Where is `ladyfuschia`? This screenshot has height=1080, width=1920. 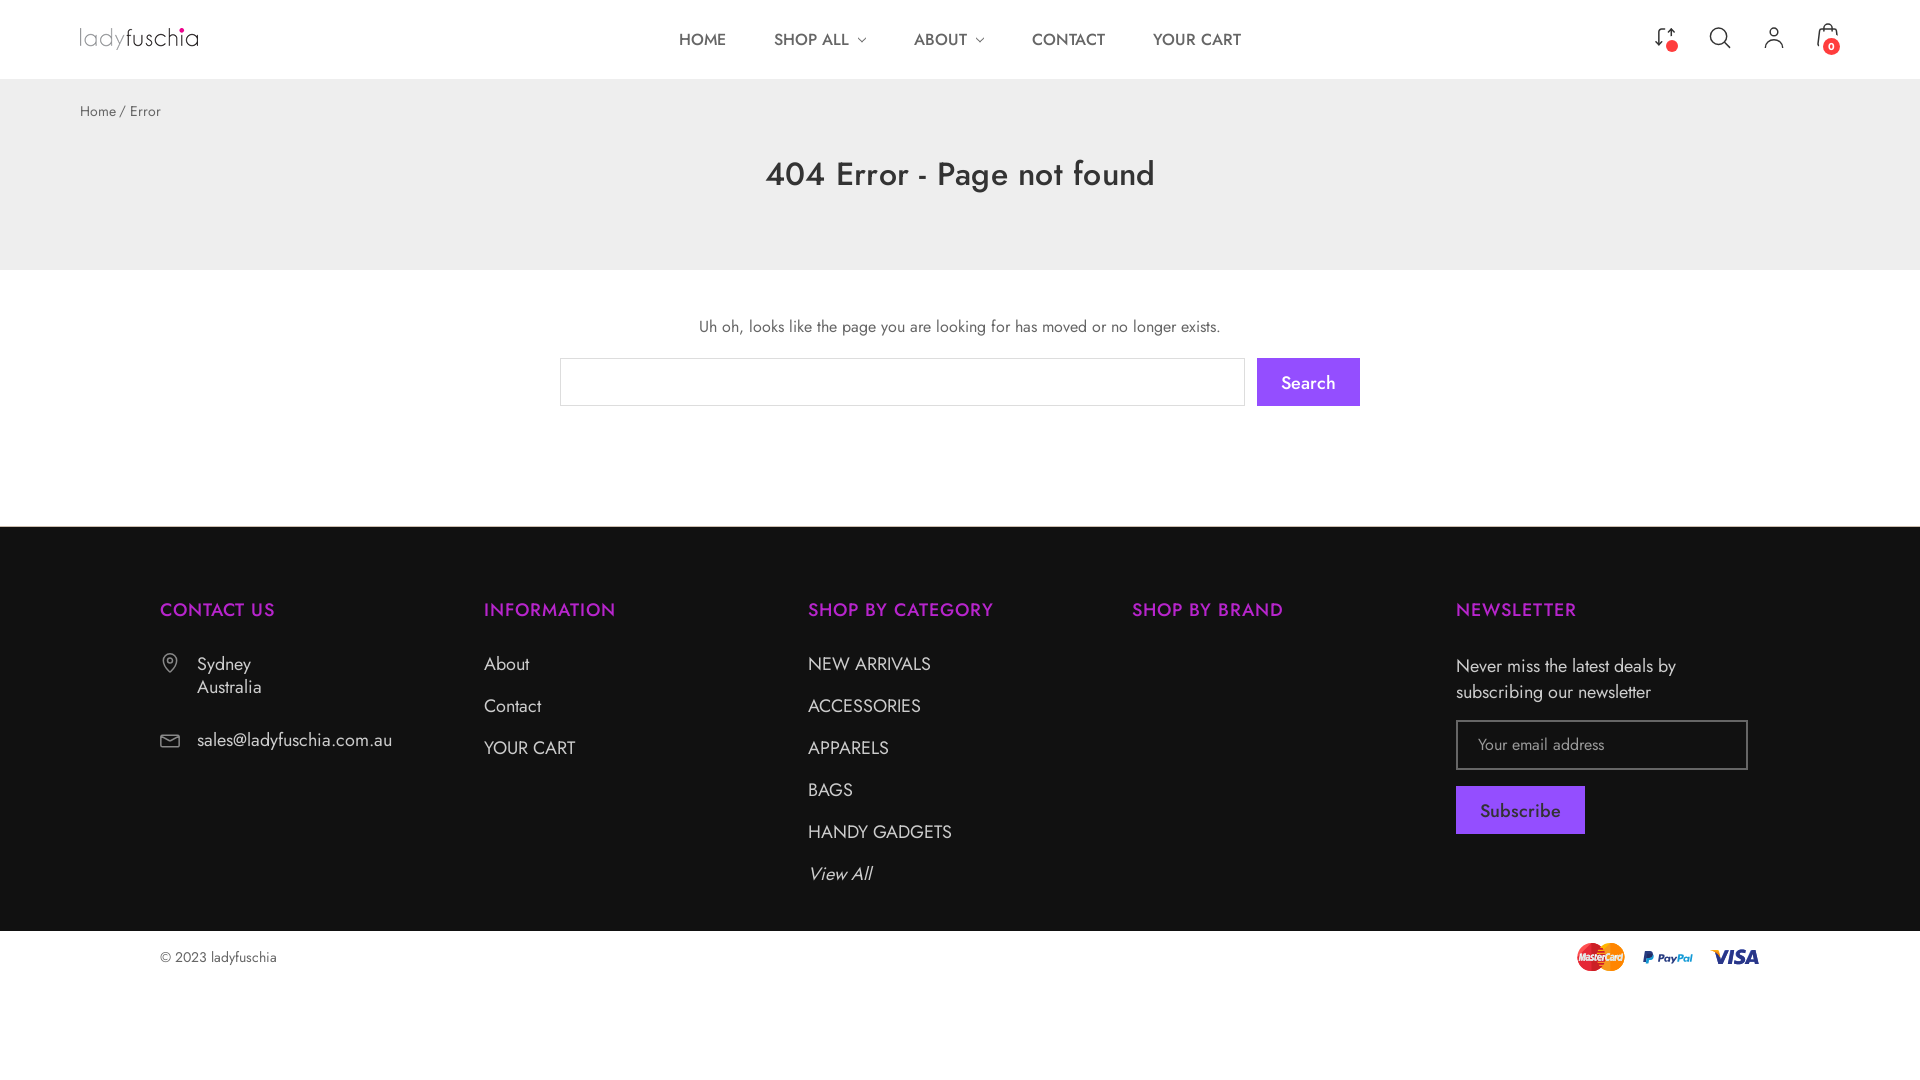 ladyfuschia is located at coordinates (139, 39).